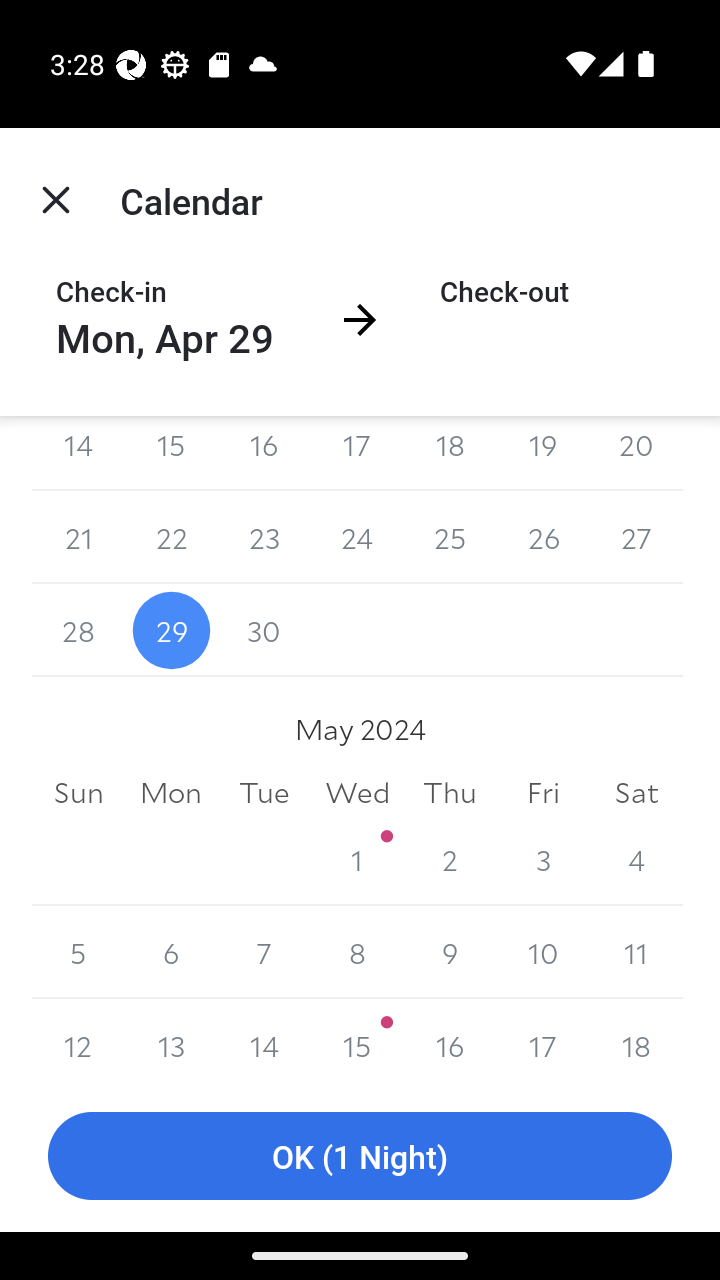 Image resolution: width=720 pixels, height=1280 pixels. I want to click on 2 2 May 2024, so click(450, 859).